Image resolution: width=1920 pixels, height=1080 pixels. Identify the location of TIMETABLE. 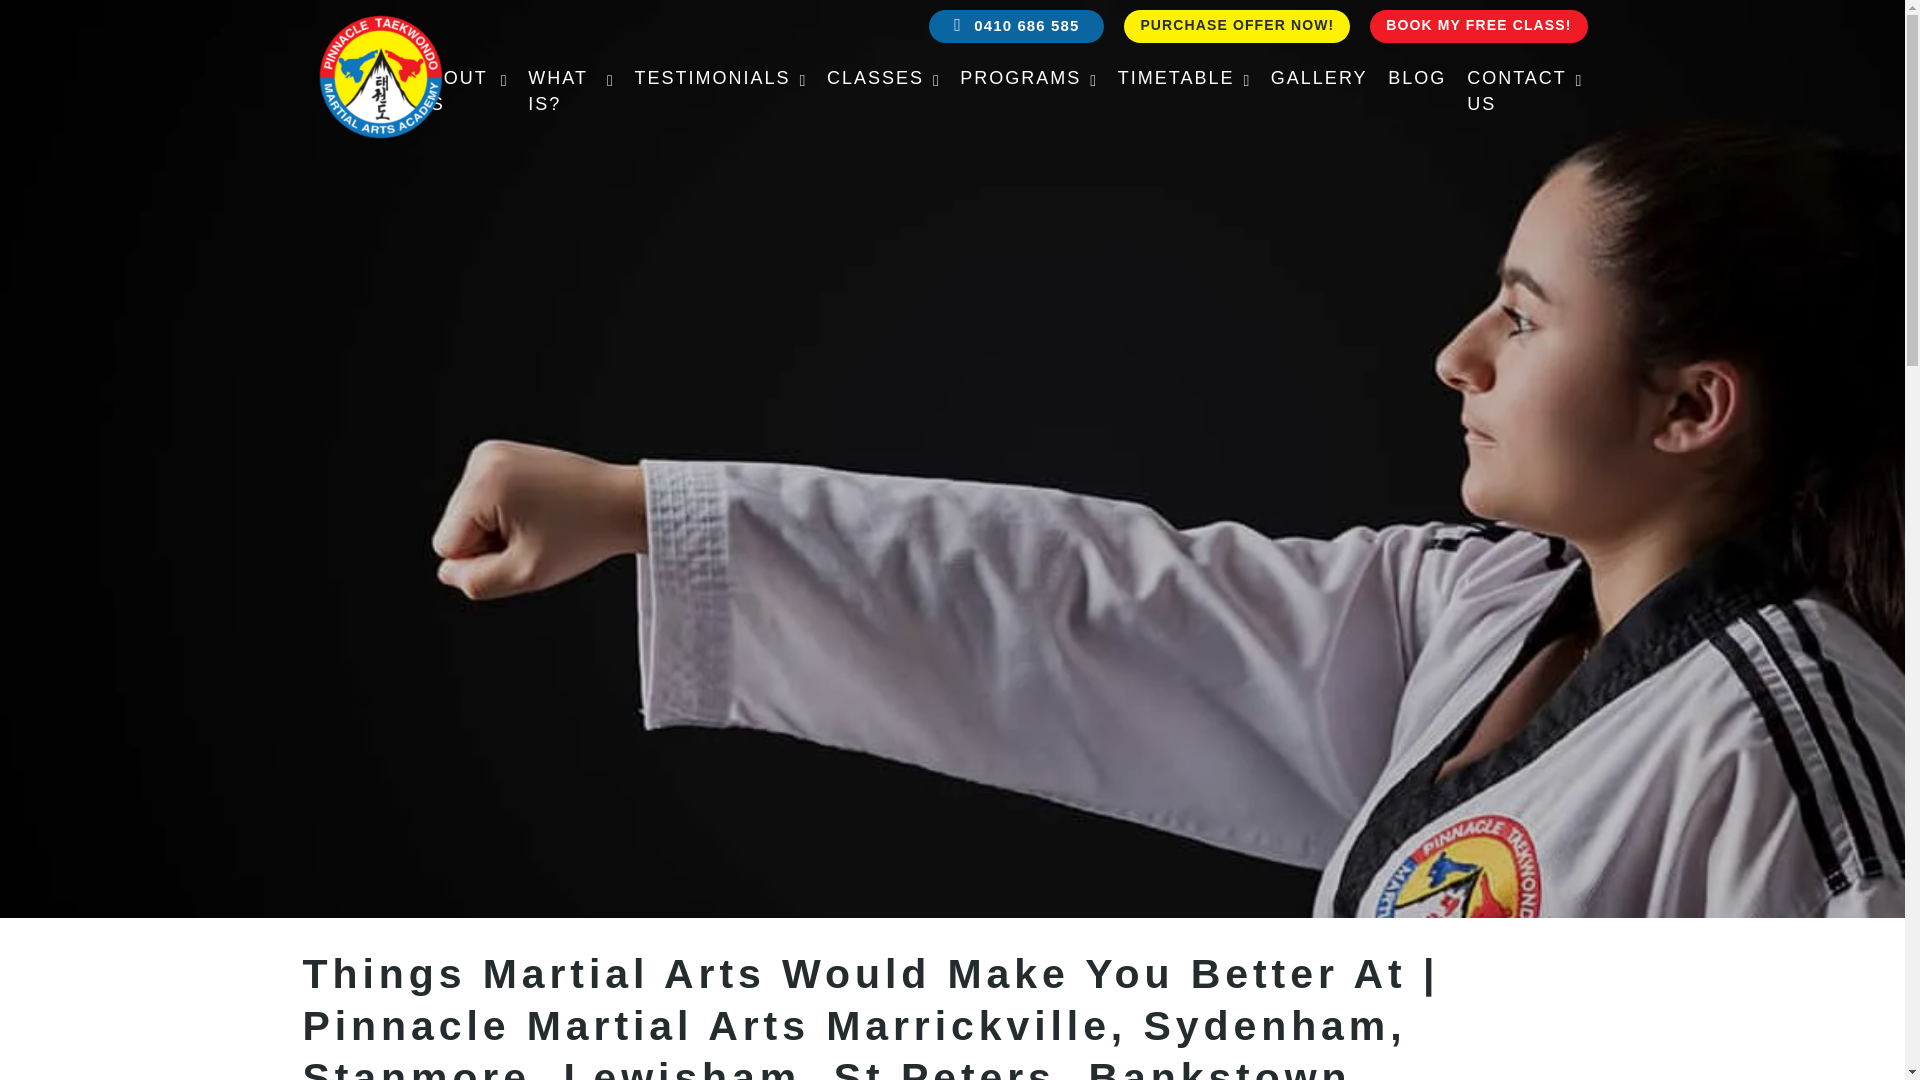
(1183, 76).